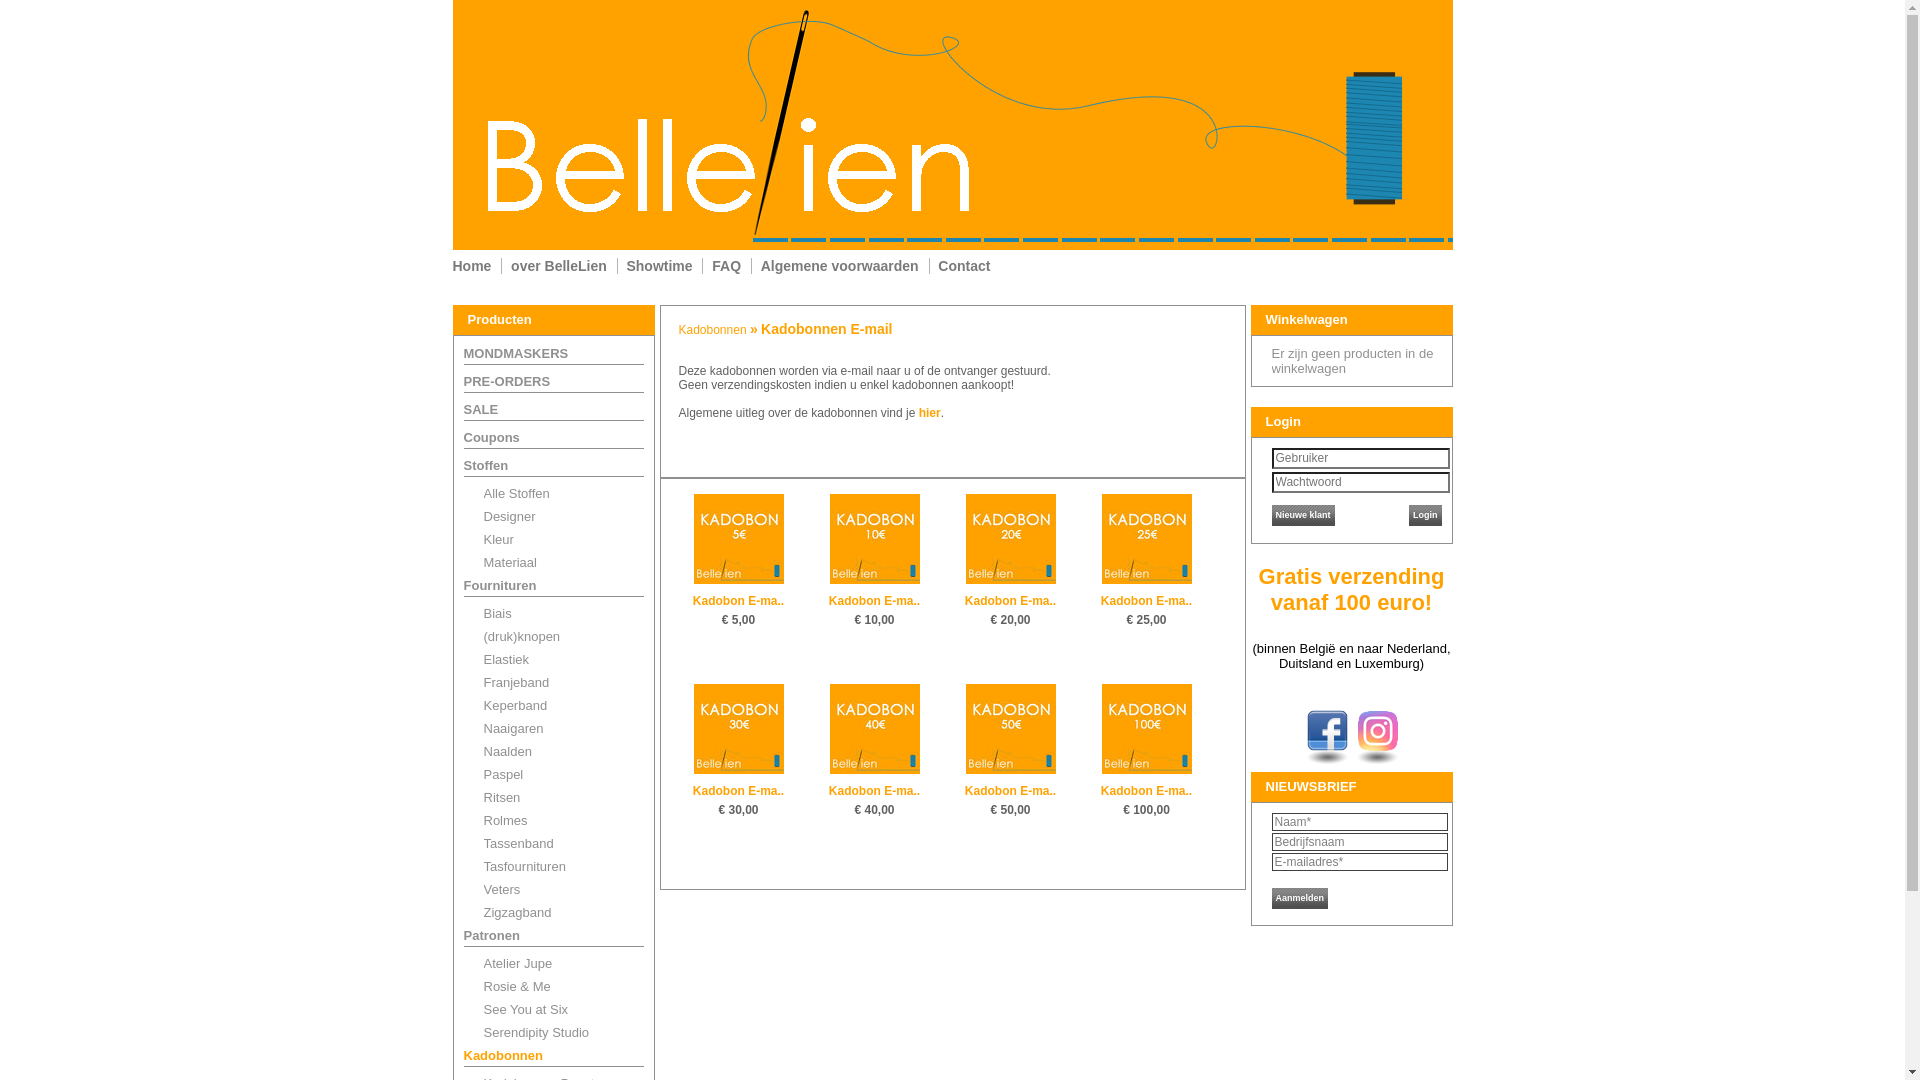  What do you see at coordinates (522, 636) in the screenshot?
I see `(druk)knopen` at bounding box center [522, 636].